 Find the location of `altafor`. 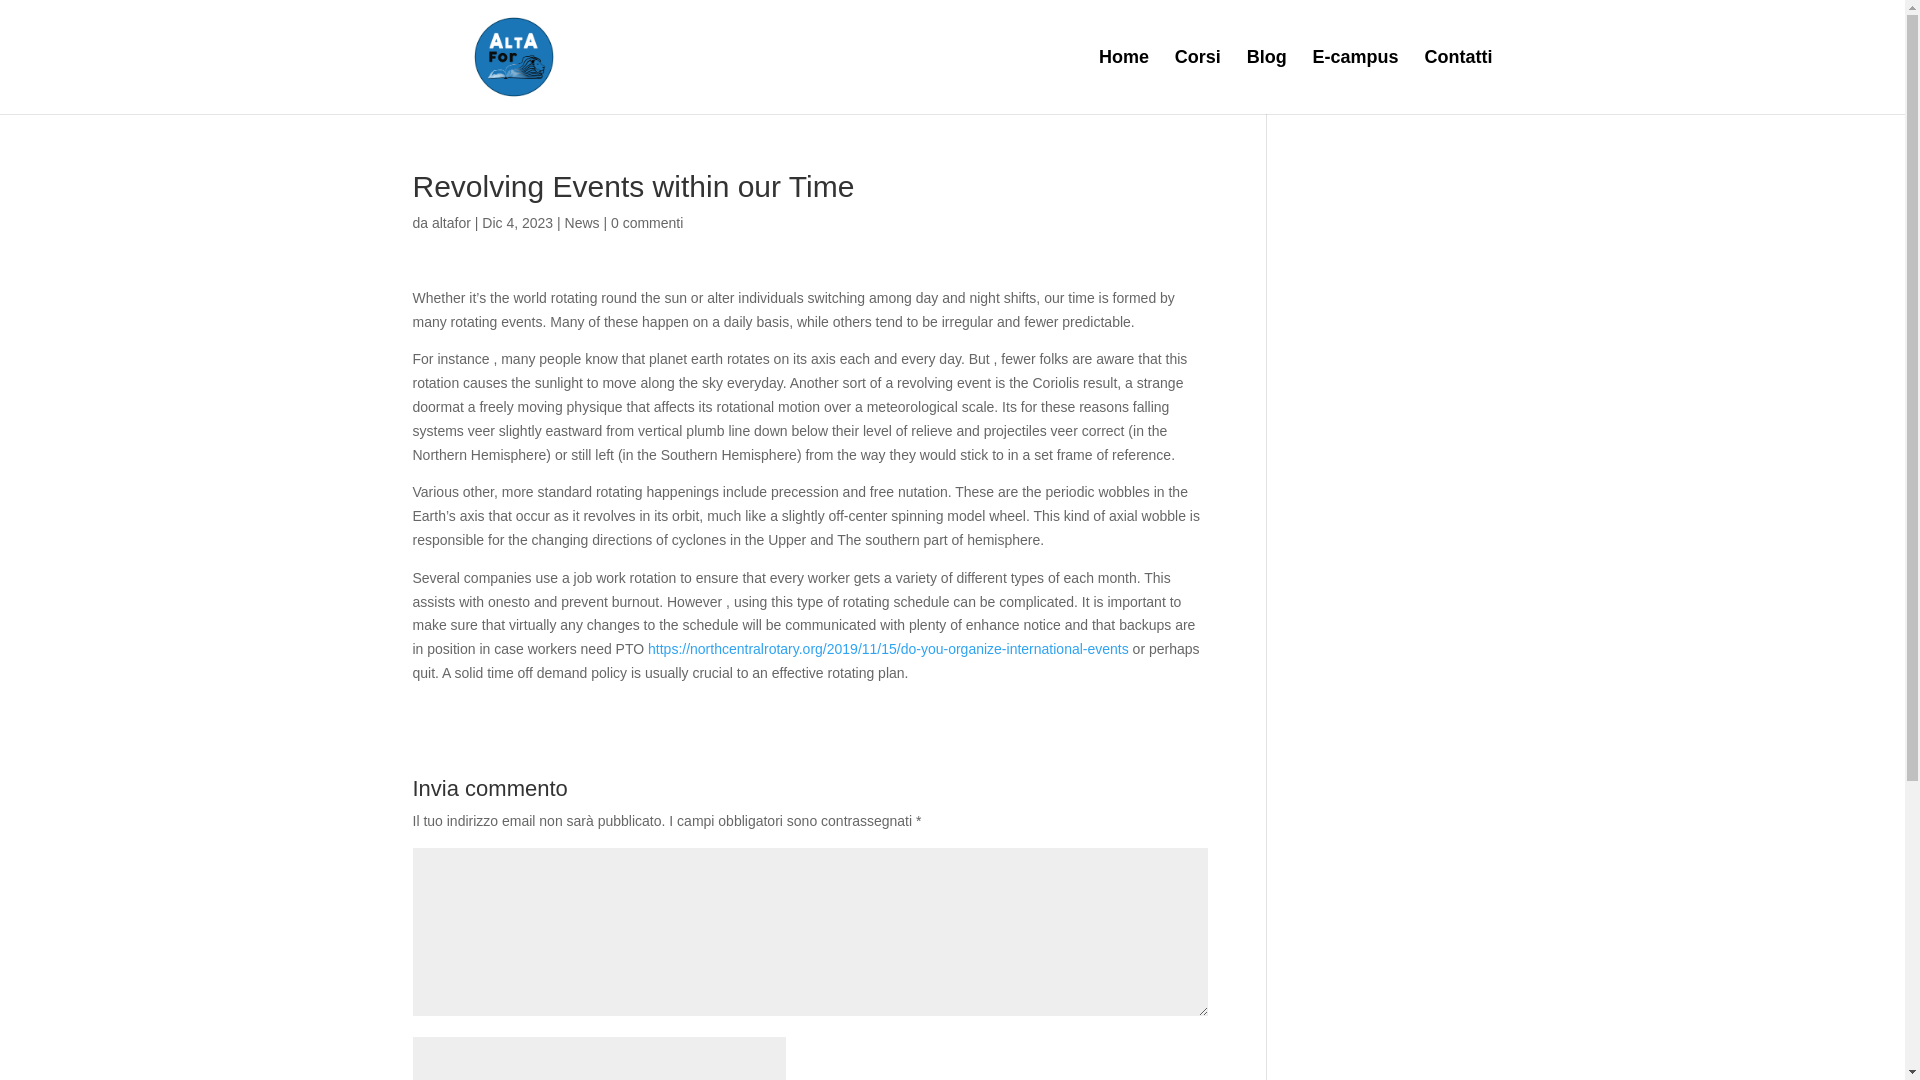

altafor is located at coordinates (451, 222).